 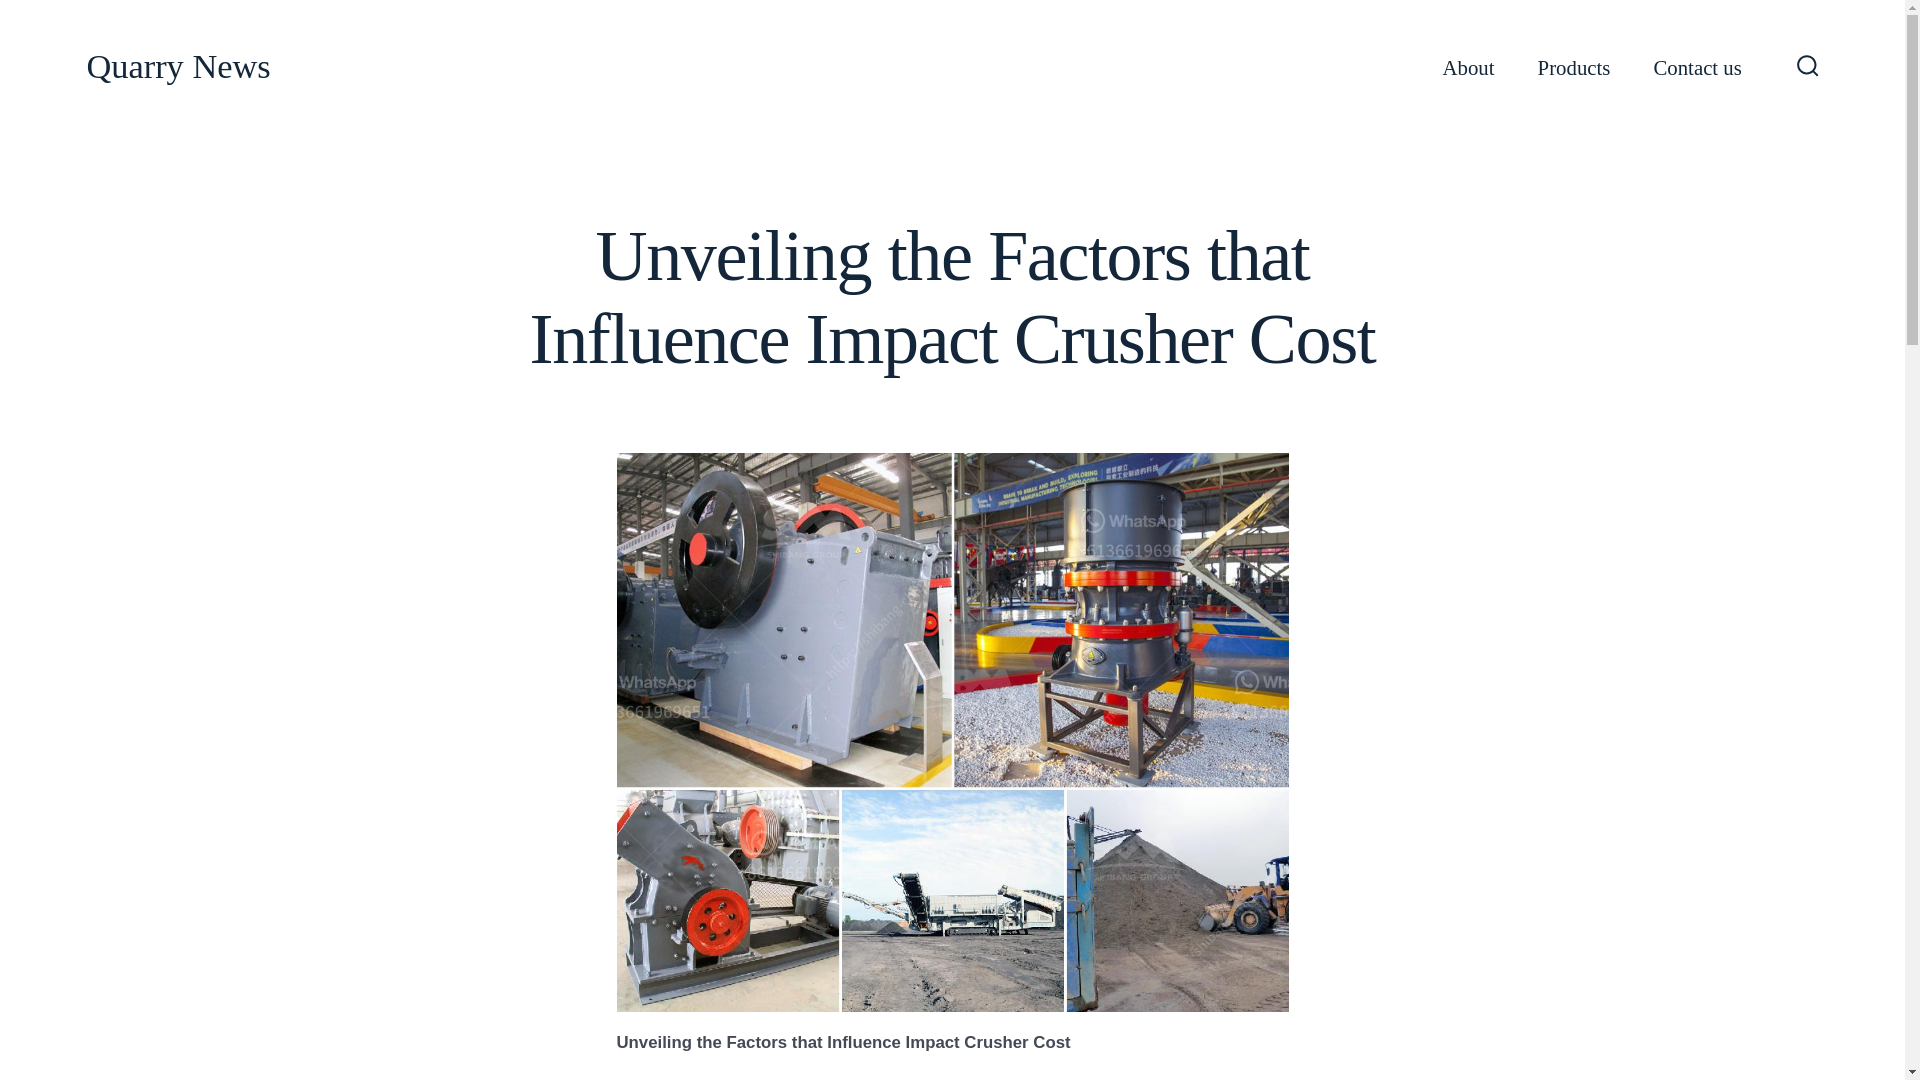 What do you see at coordinates (178, 67) in the screenshot?
I see `Quarry News` at bounding box center [178, 67].